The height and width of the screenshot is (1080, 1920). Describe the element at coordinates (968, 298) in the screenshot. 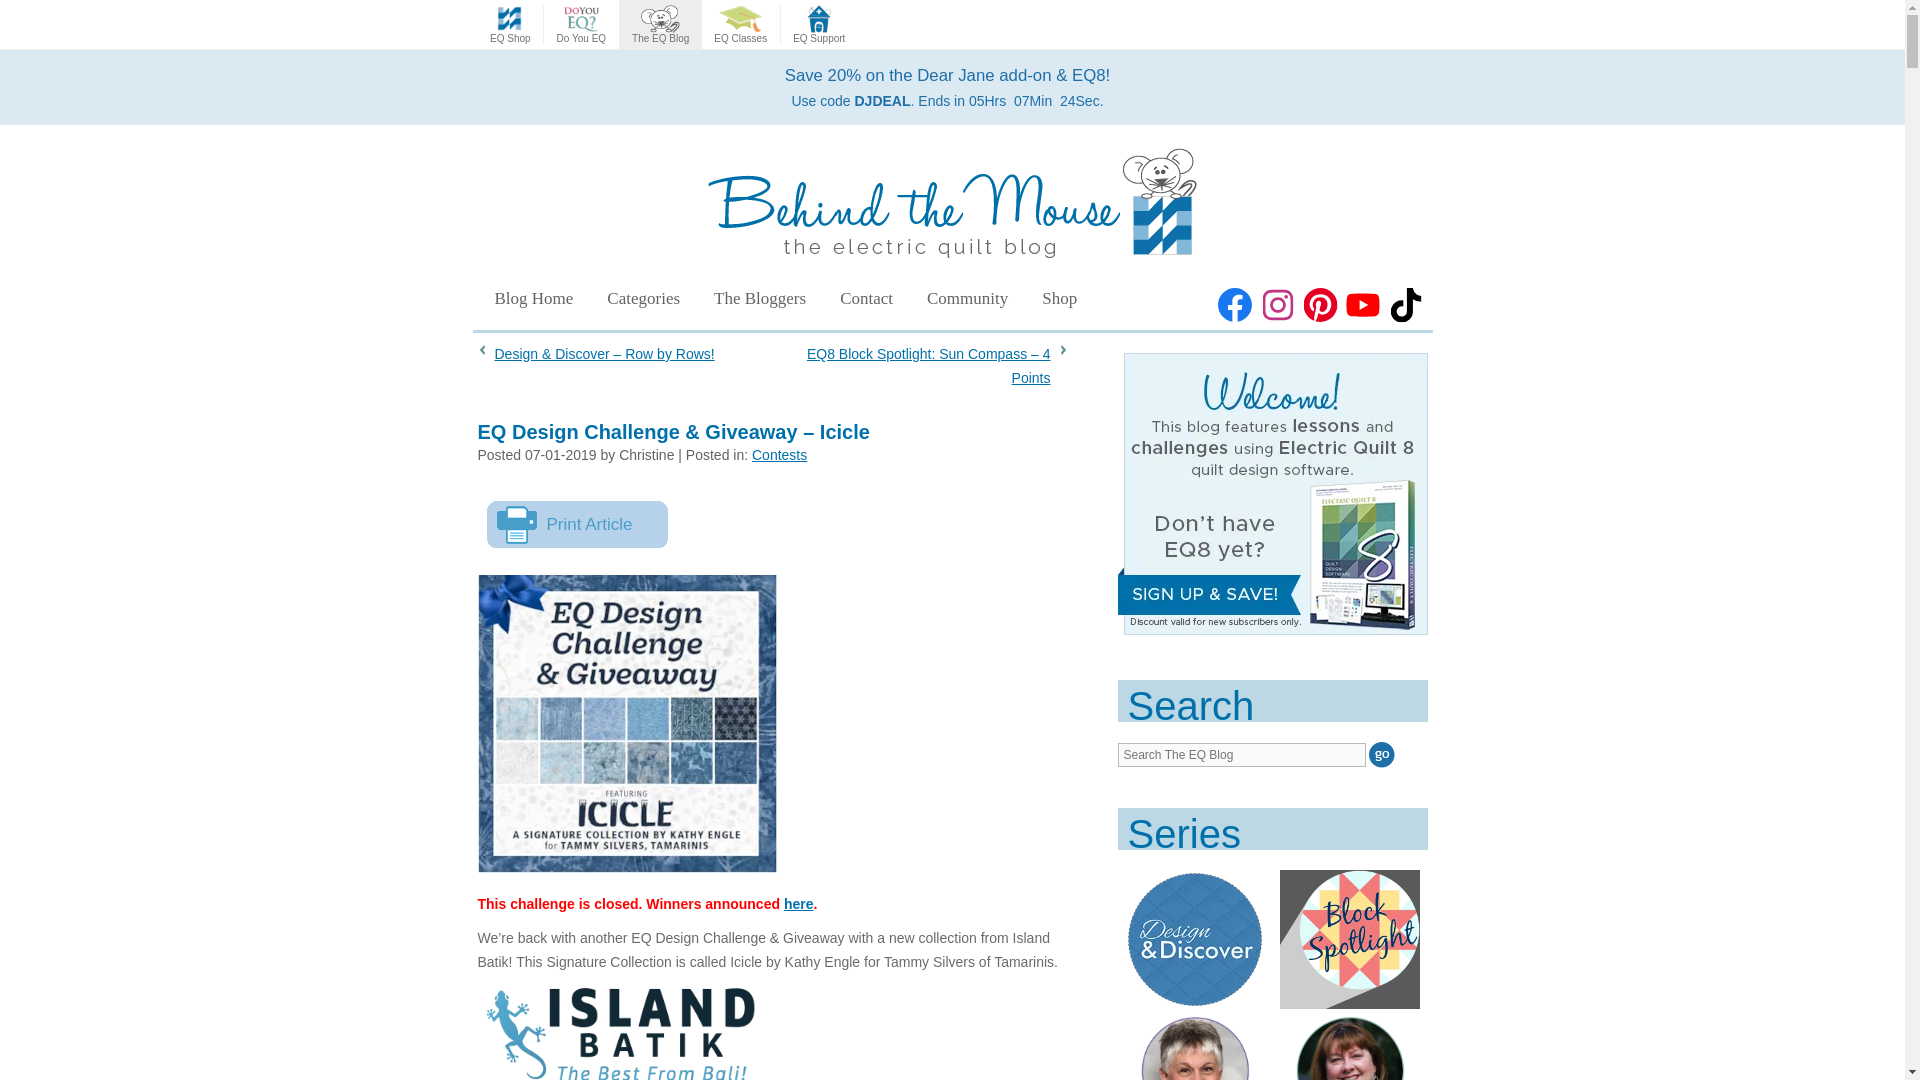

I see `Community` at that location.